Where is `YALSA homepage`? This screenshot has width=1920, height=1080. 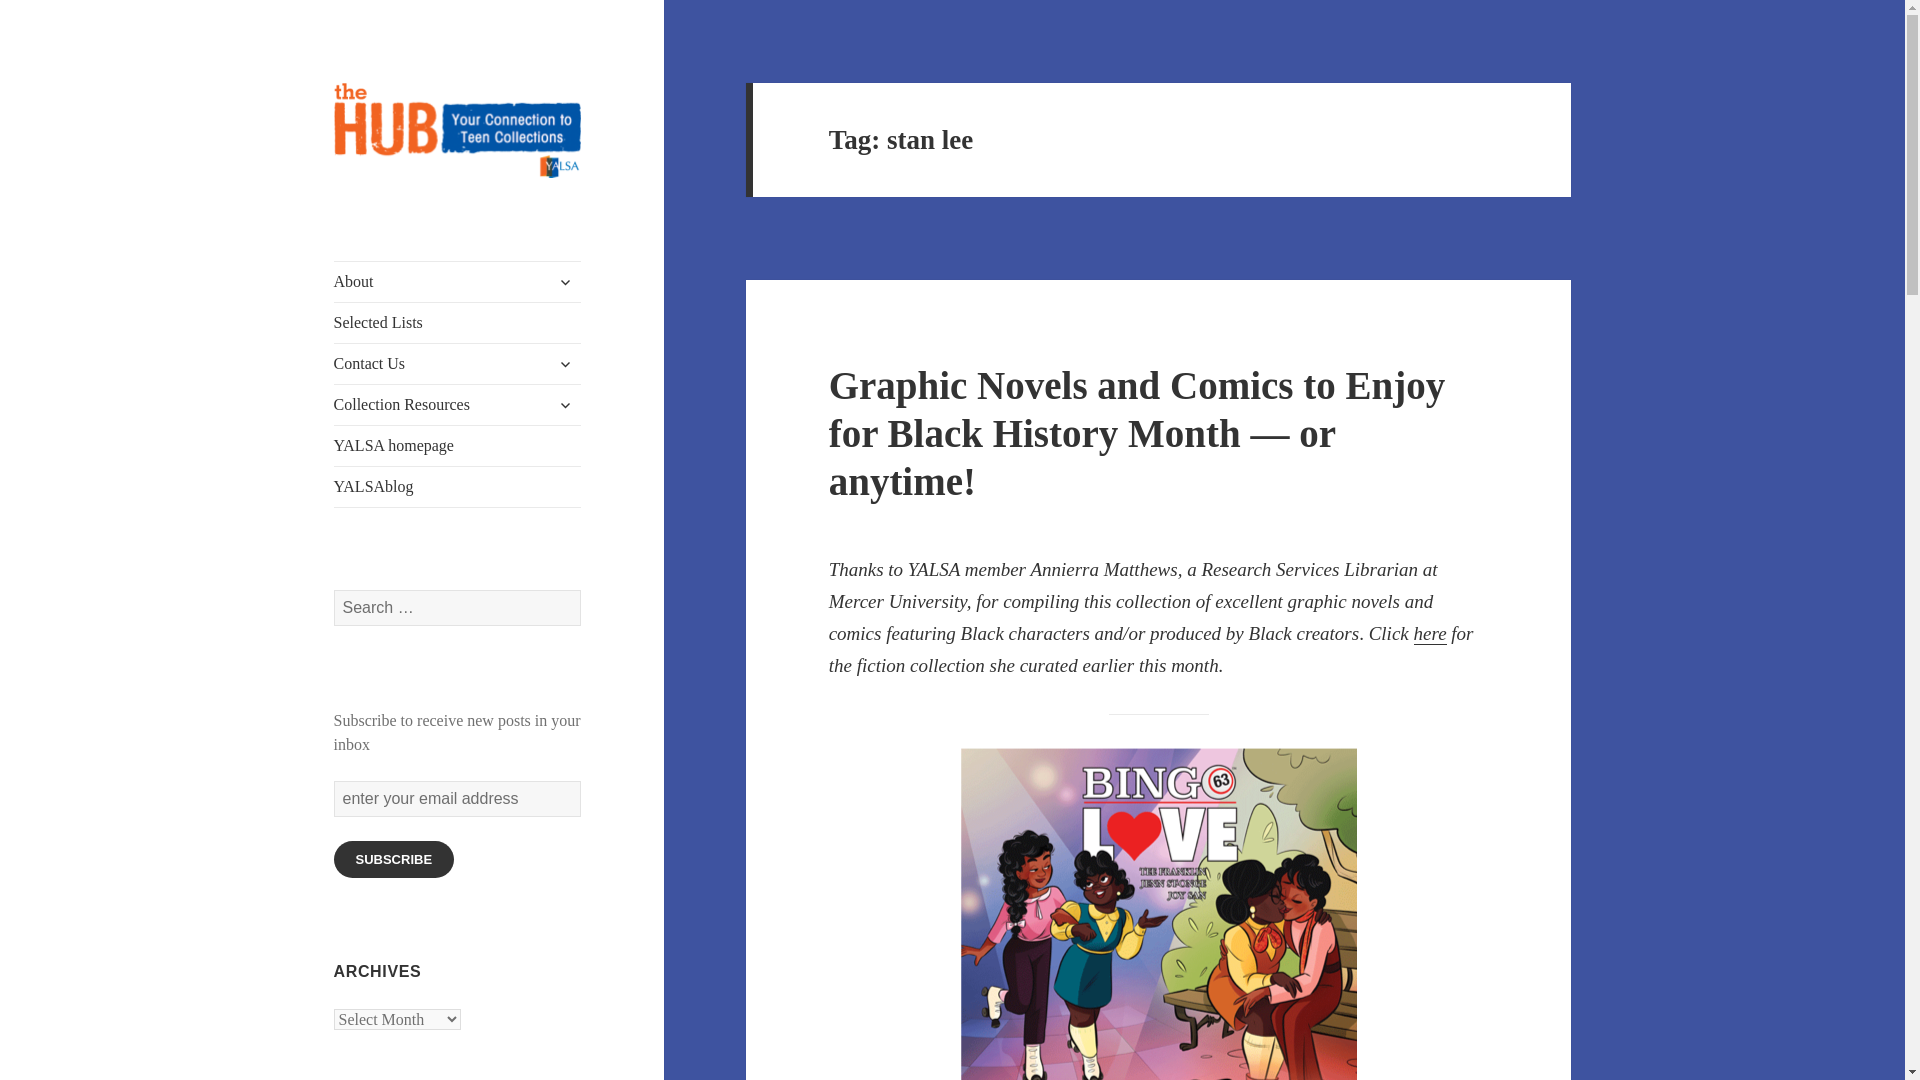 YALSA homepage is located at coordinates (458, 445).